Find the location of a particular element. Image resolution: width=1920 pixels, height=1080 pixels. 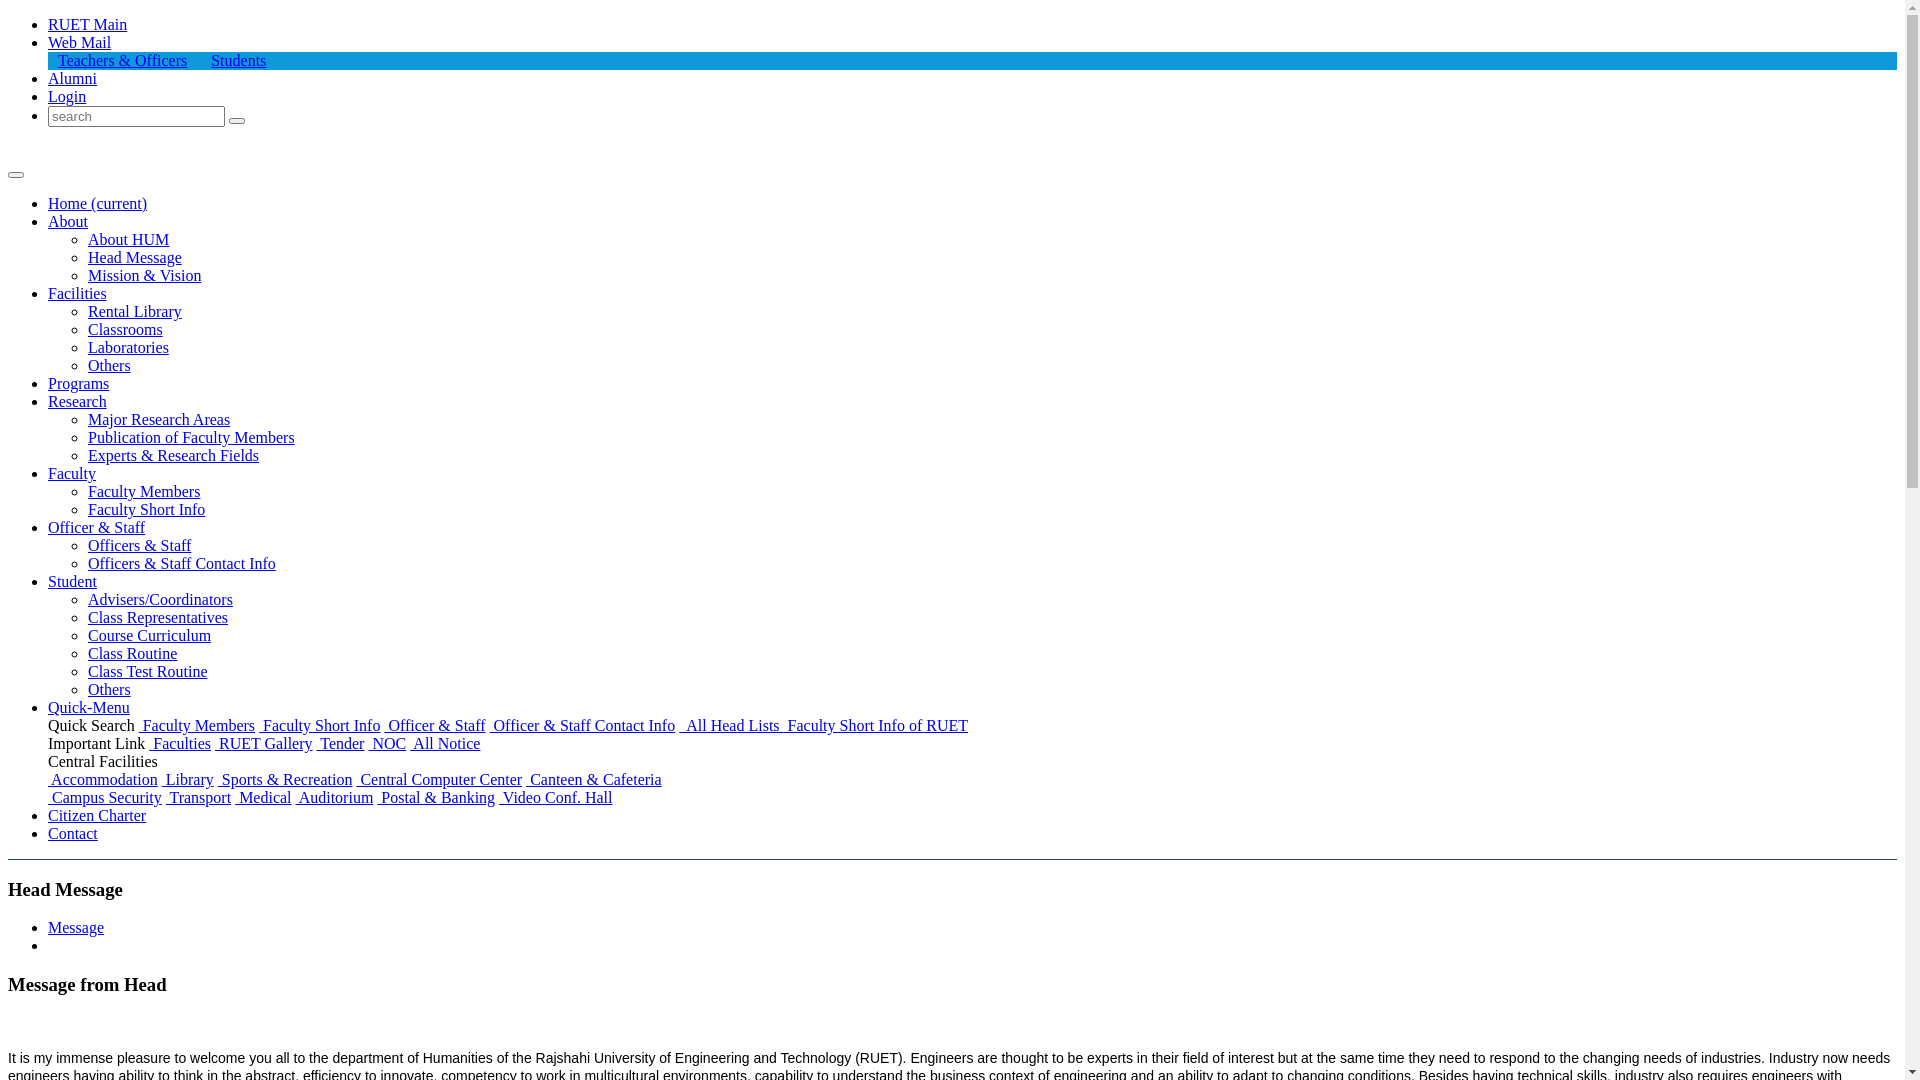

About is located at coordinates (68, 222).